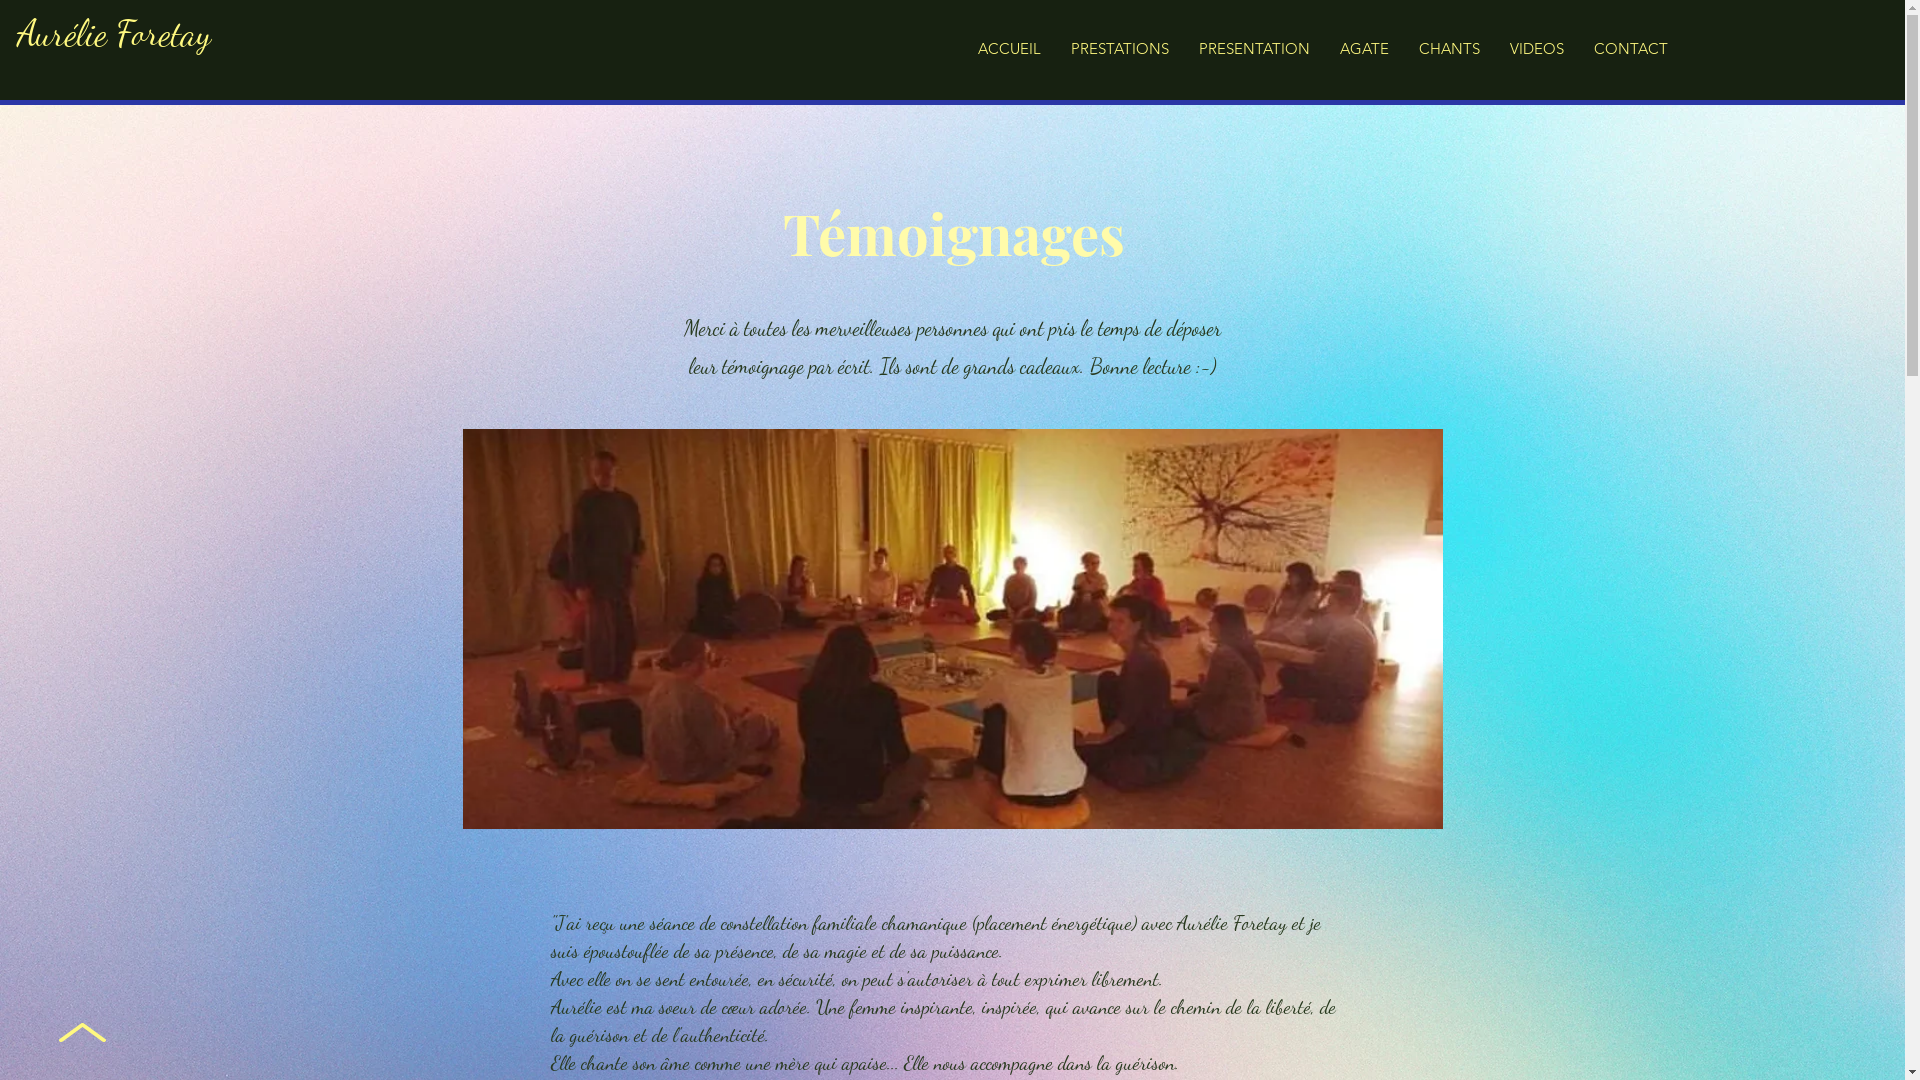 Image resolution: width=1920 pixels, height=1080 pixels. I want to click on PRESENTATION, so click(1254, 49).